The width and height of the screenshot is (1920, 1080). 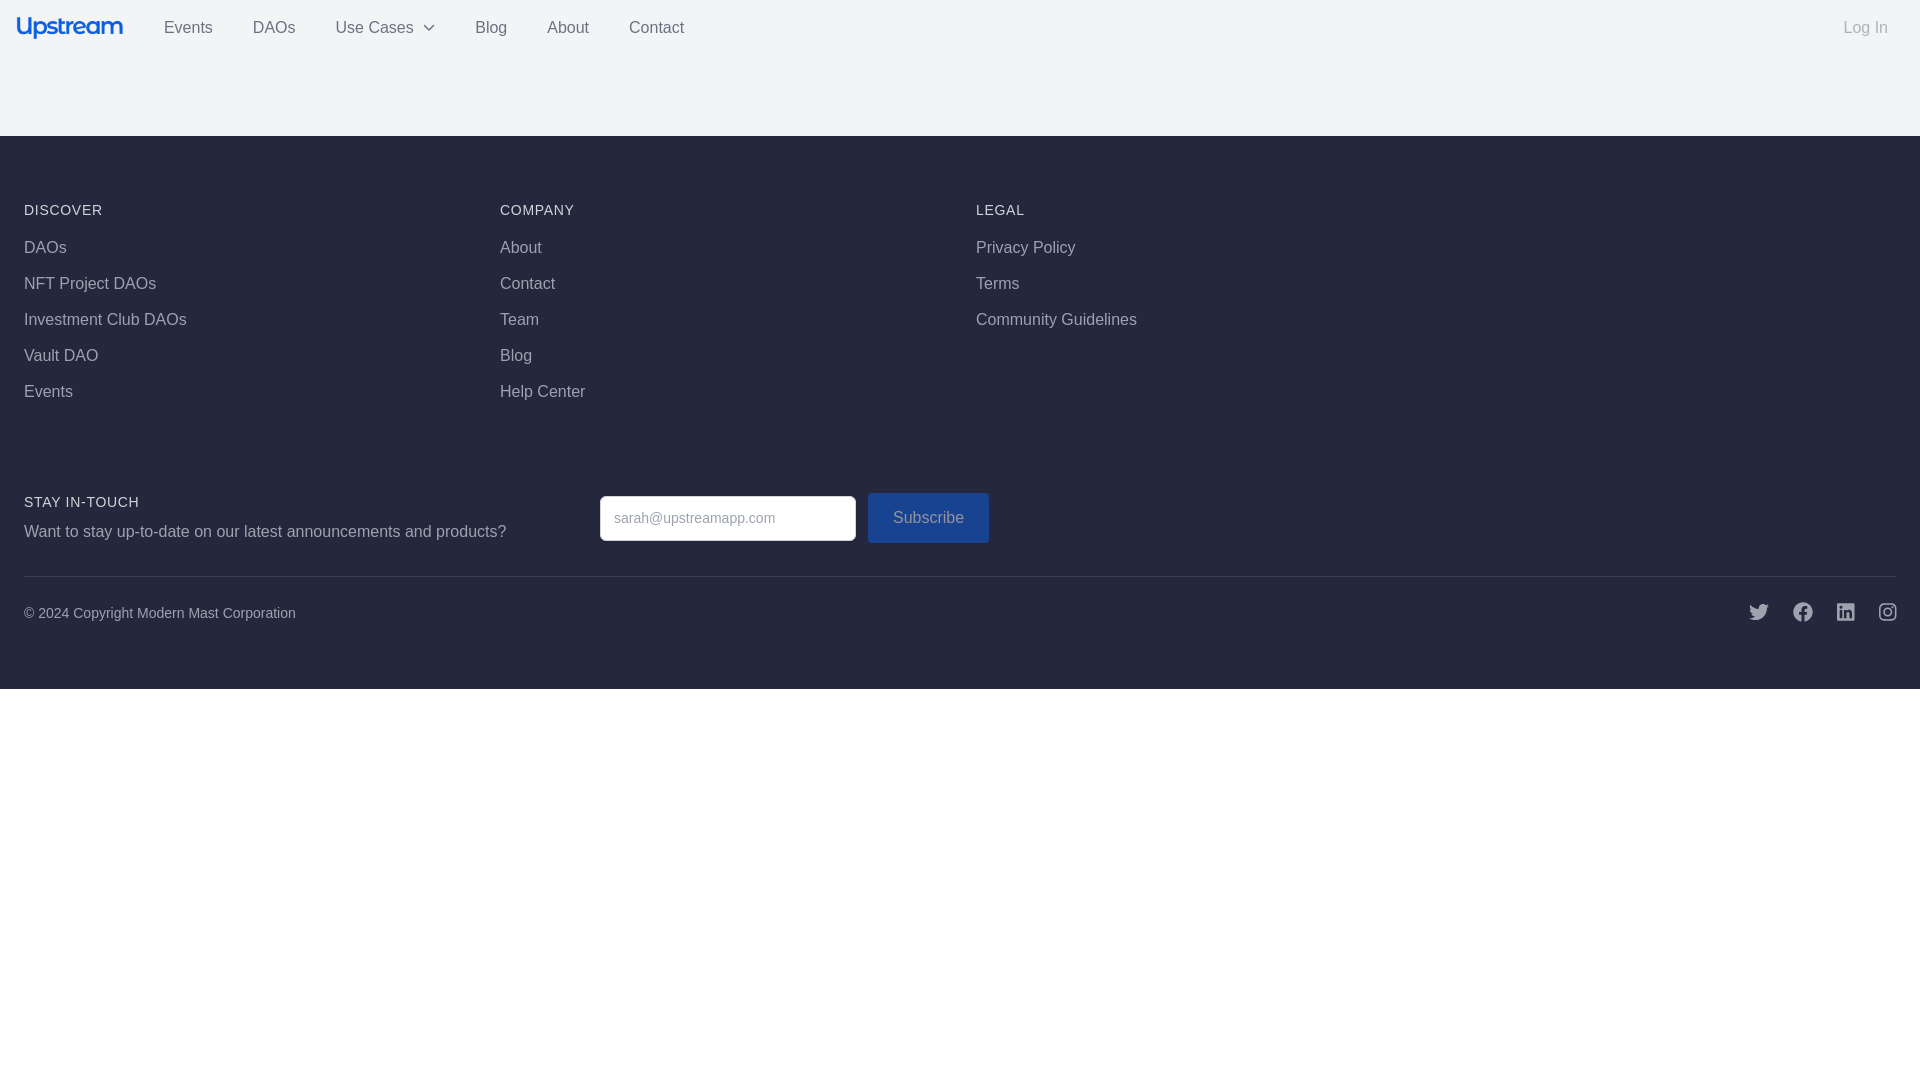 What do you see at coordinates (45, 246) in the screenshot?
I see `DAOs` at bounding box center [45, 246].